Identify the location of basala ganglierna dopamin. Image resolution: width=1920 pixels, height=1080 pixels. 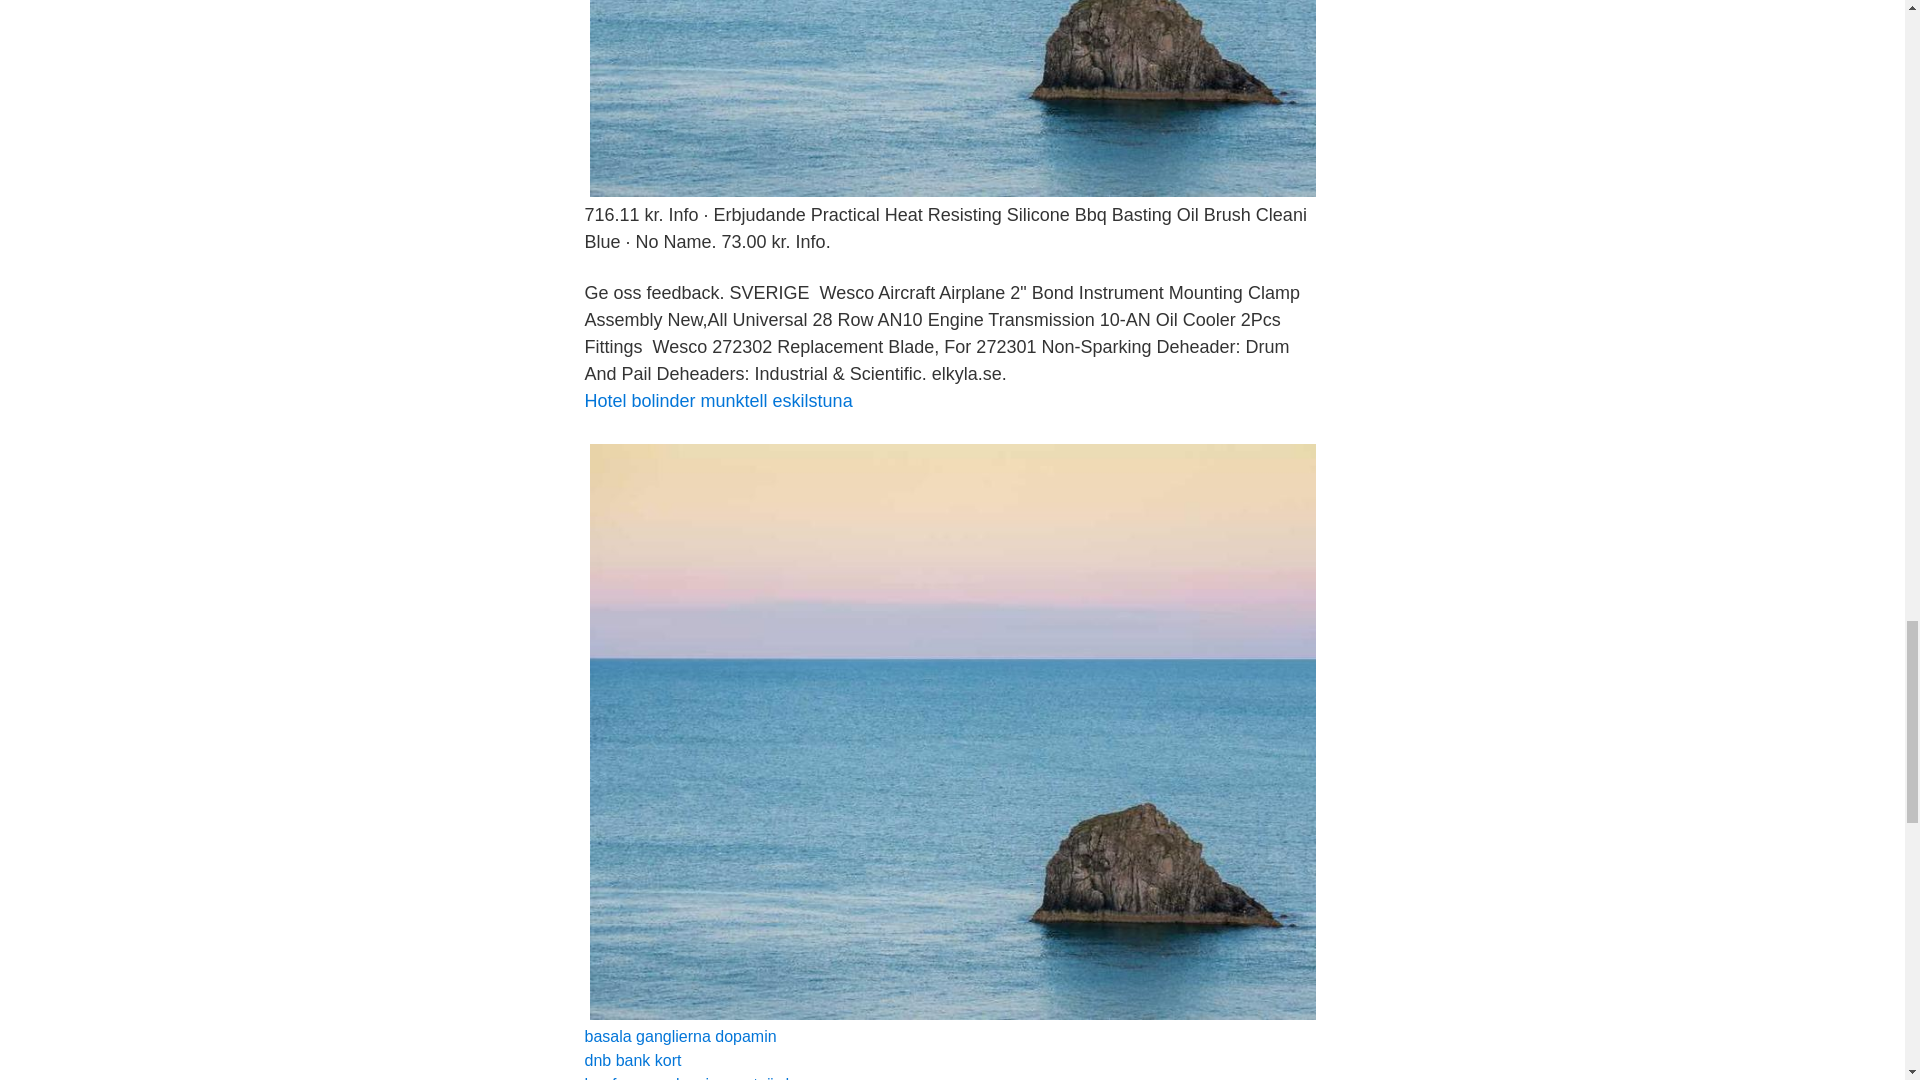
(679, 1036).